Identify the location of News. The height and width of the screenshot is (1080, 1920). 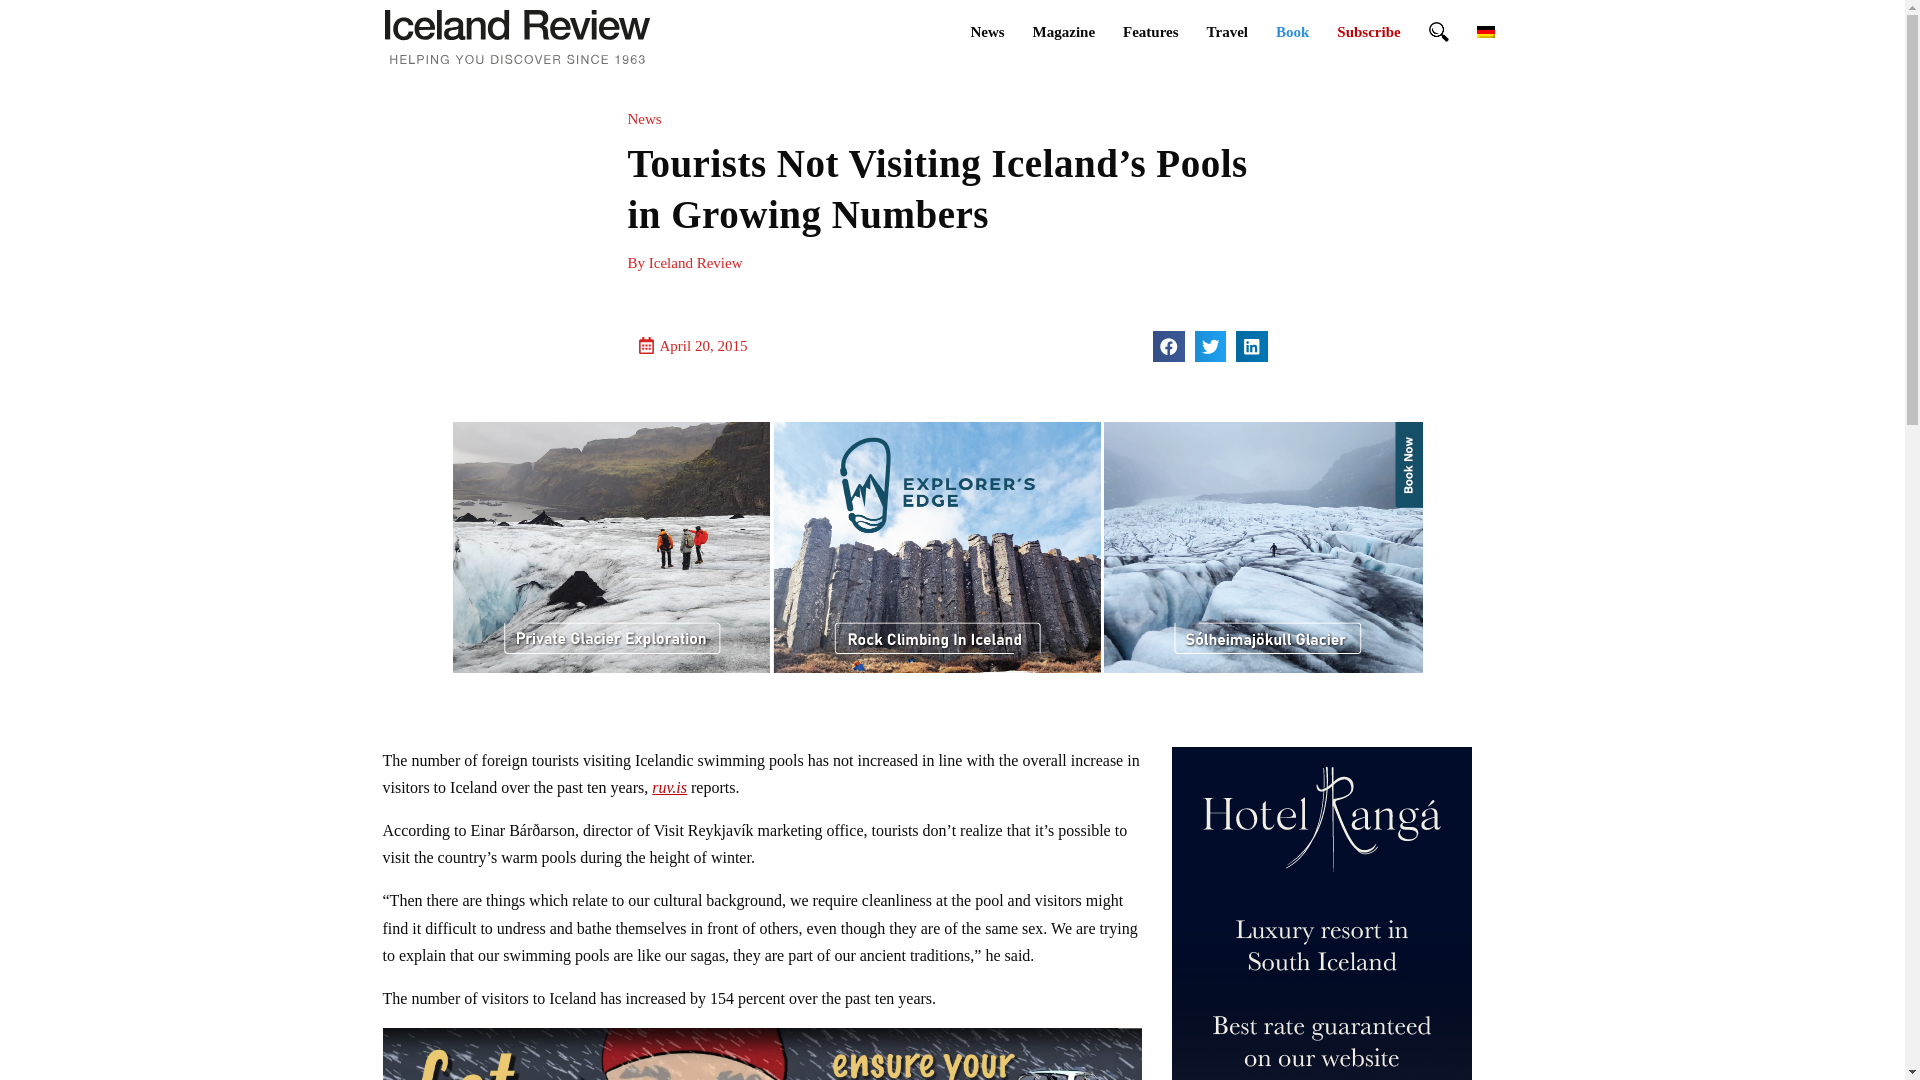
(986, 32).